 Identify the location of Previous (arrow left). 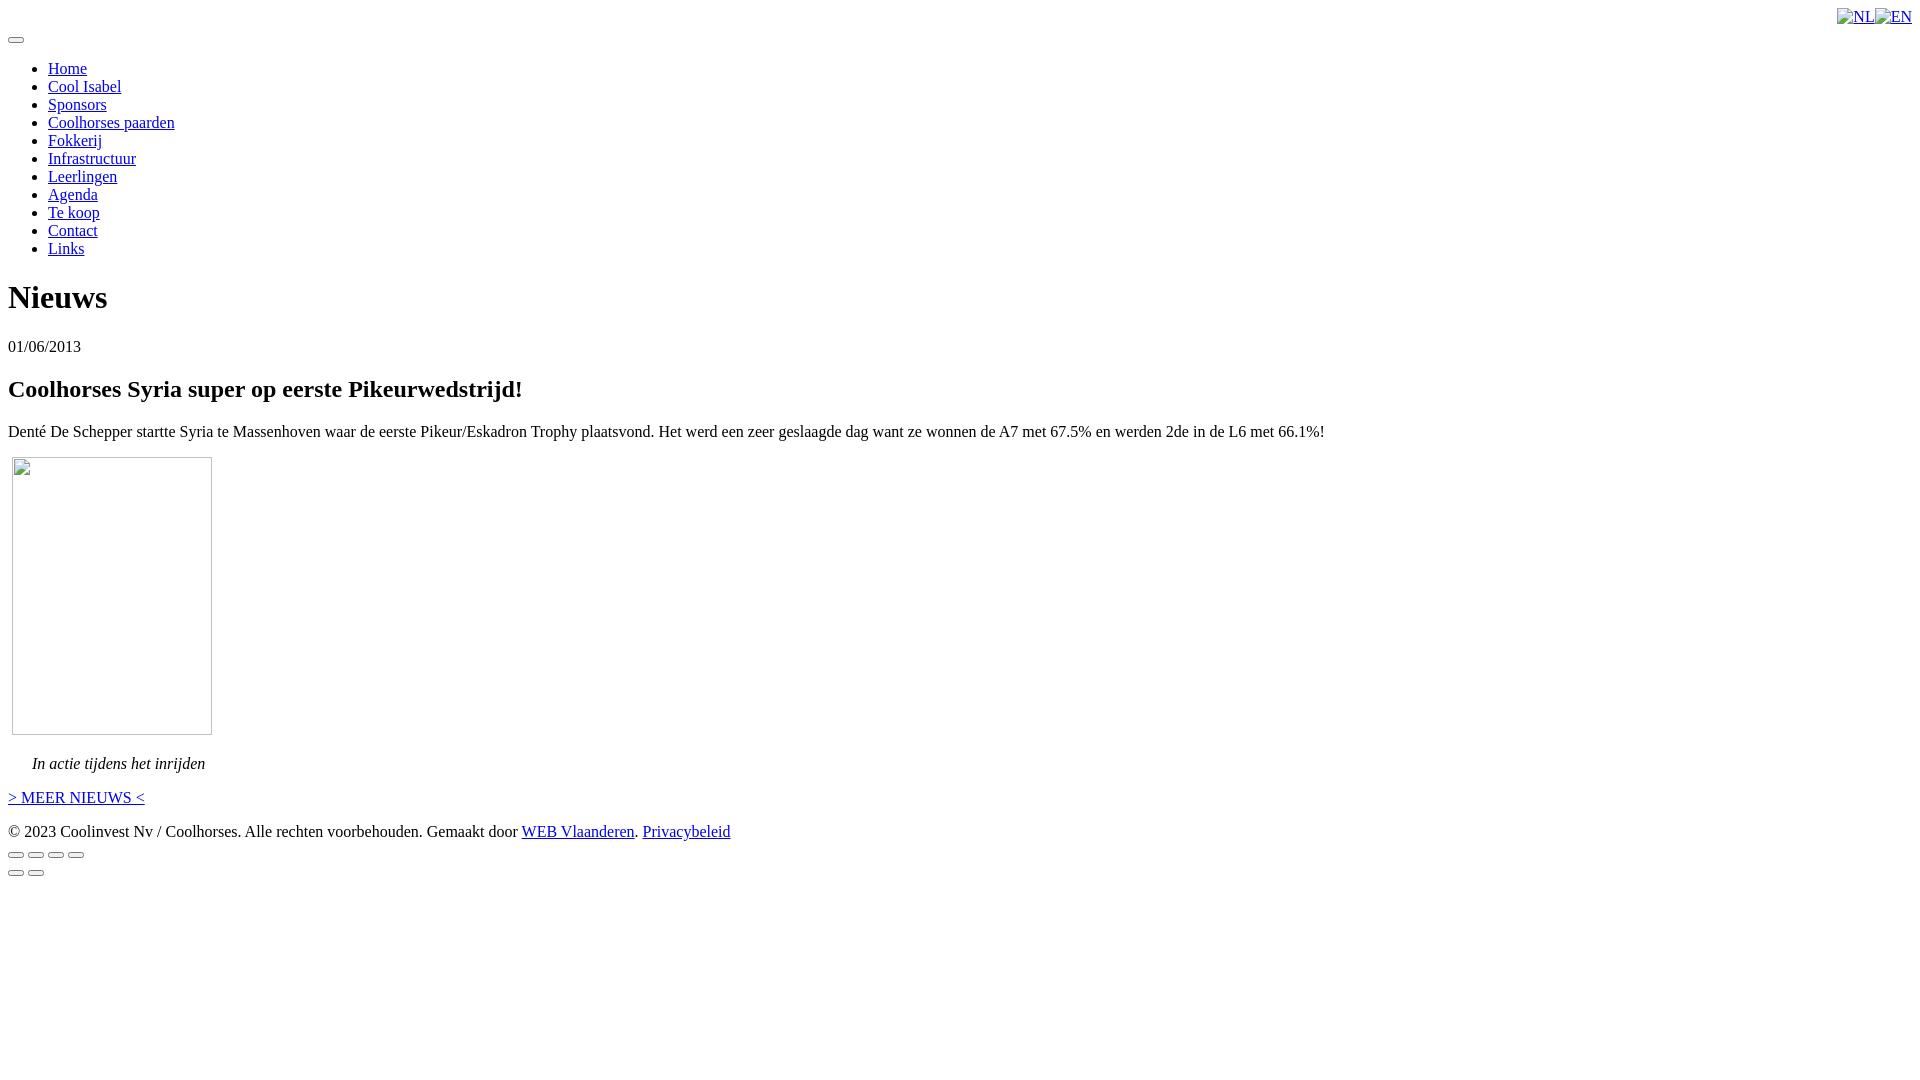
(16, 873).